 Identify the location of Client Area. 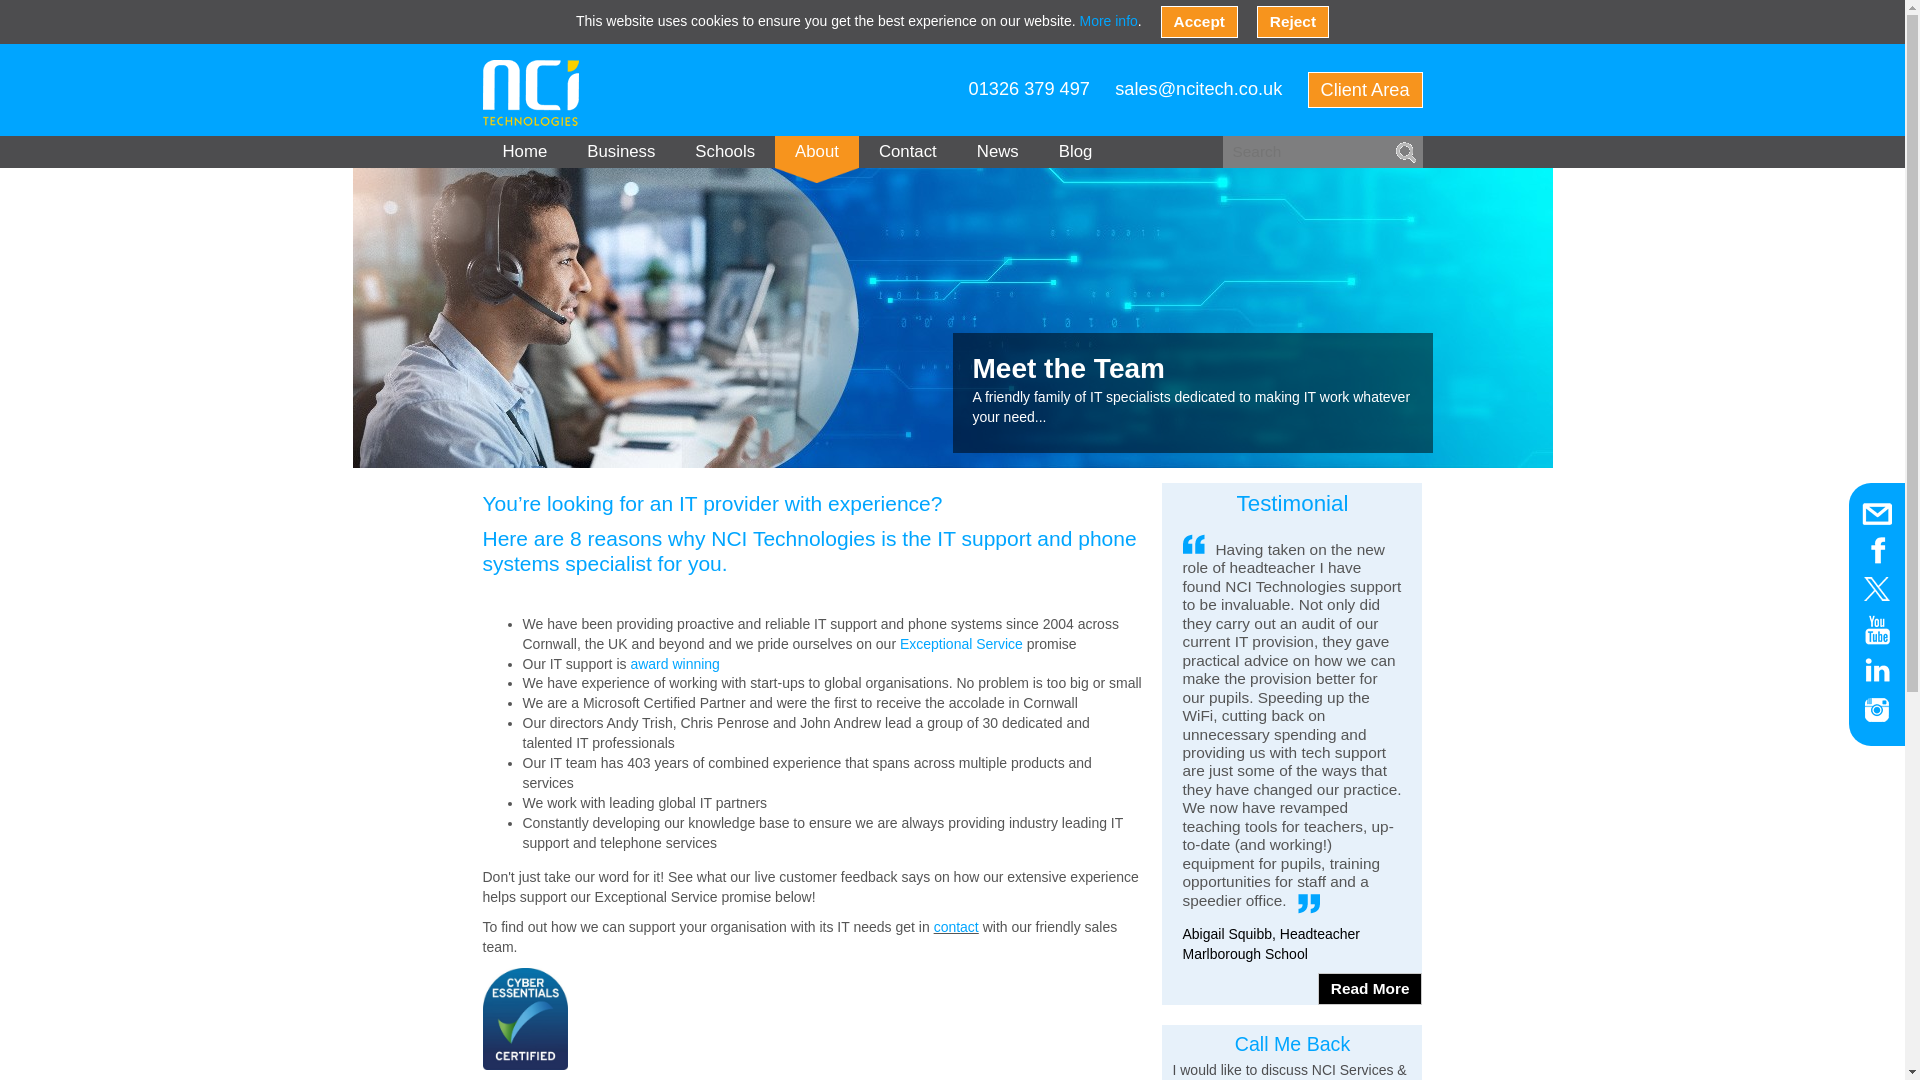
(1364, 90).